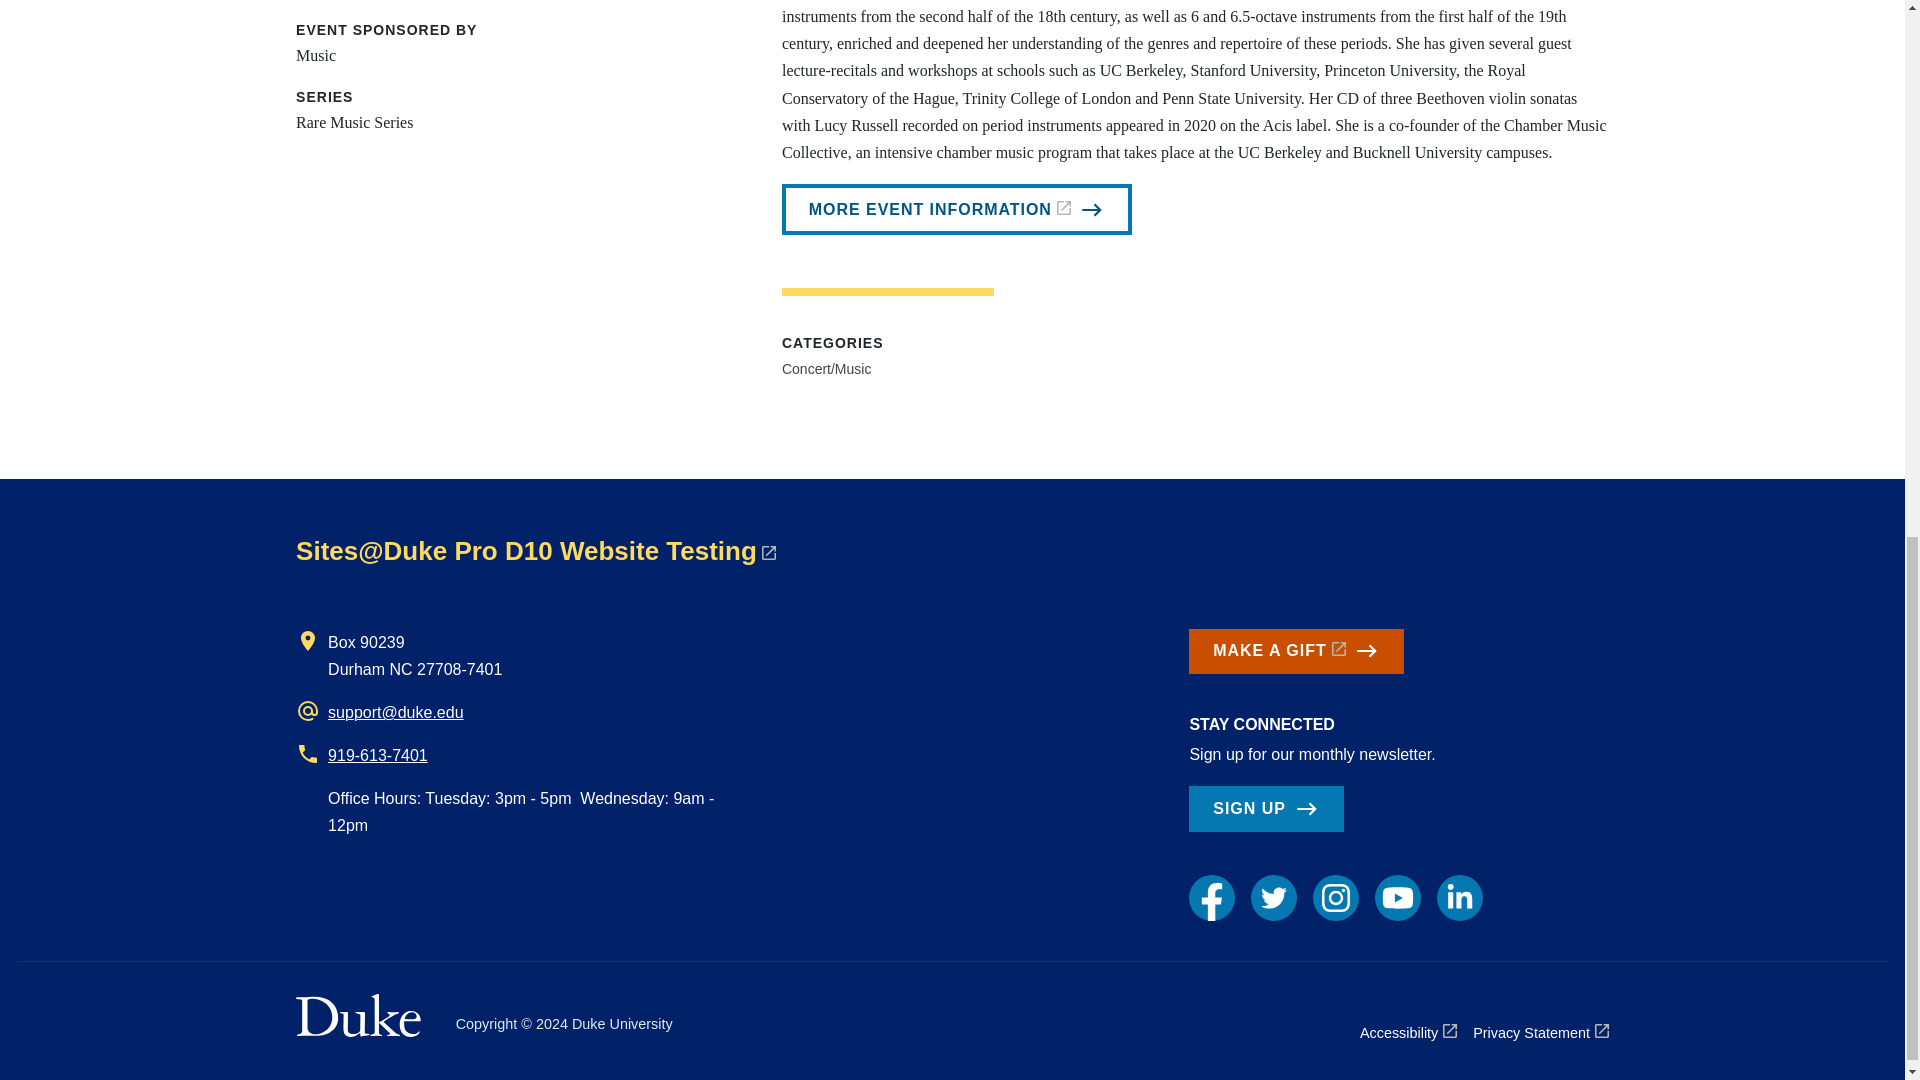  What do you see at coordinates (1540, 1032) in the screenshot?
I see `Privacy Statement` at bounding box center [1540, 1032].